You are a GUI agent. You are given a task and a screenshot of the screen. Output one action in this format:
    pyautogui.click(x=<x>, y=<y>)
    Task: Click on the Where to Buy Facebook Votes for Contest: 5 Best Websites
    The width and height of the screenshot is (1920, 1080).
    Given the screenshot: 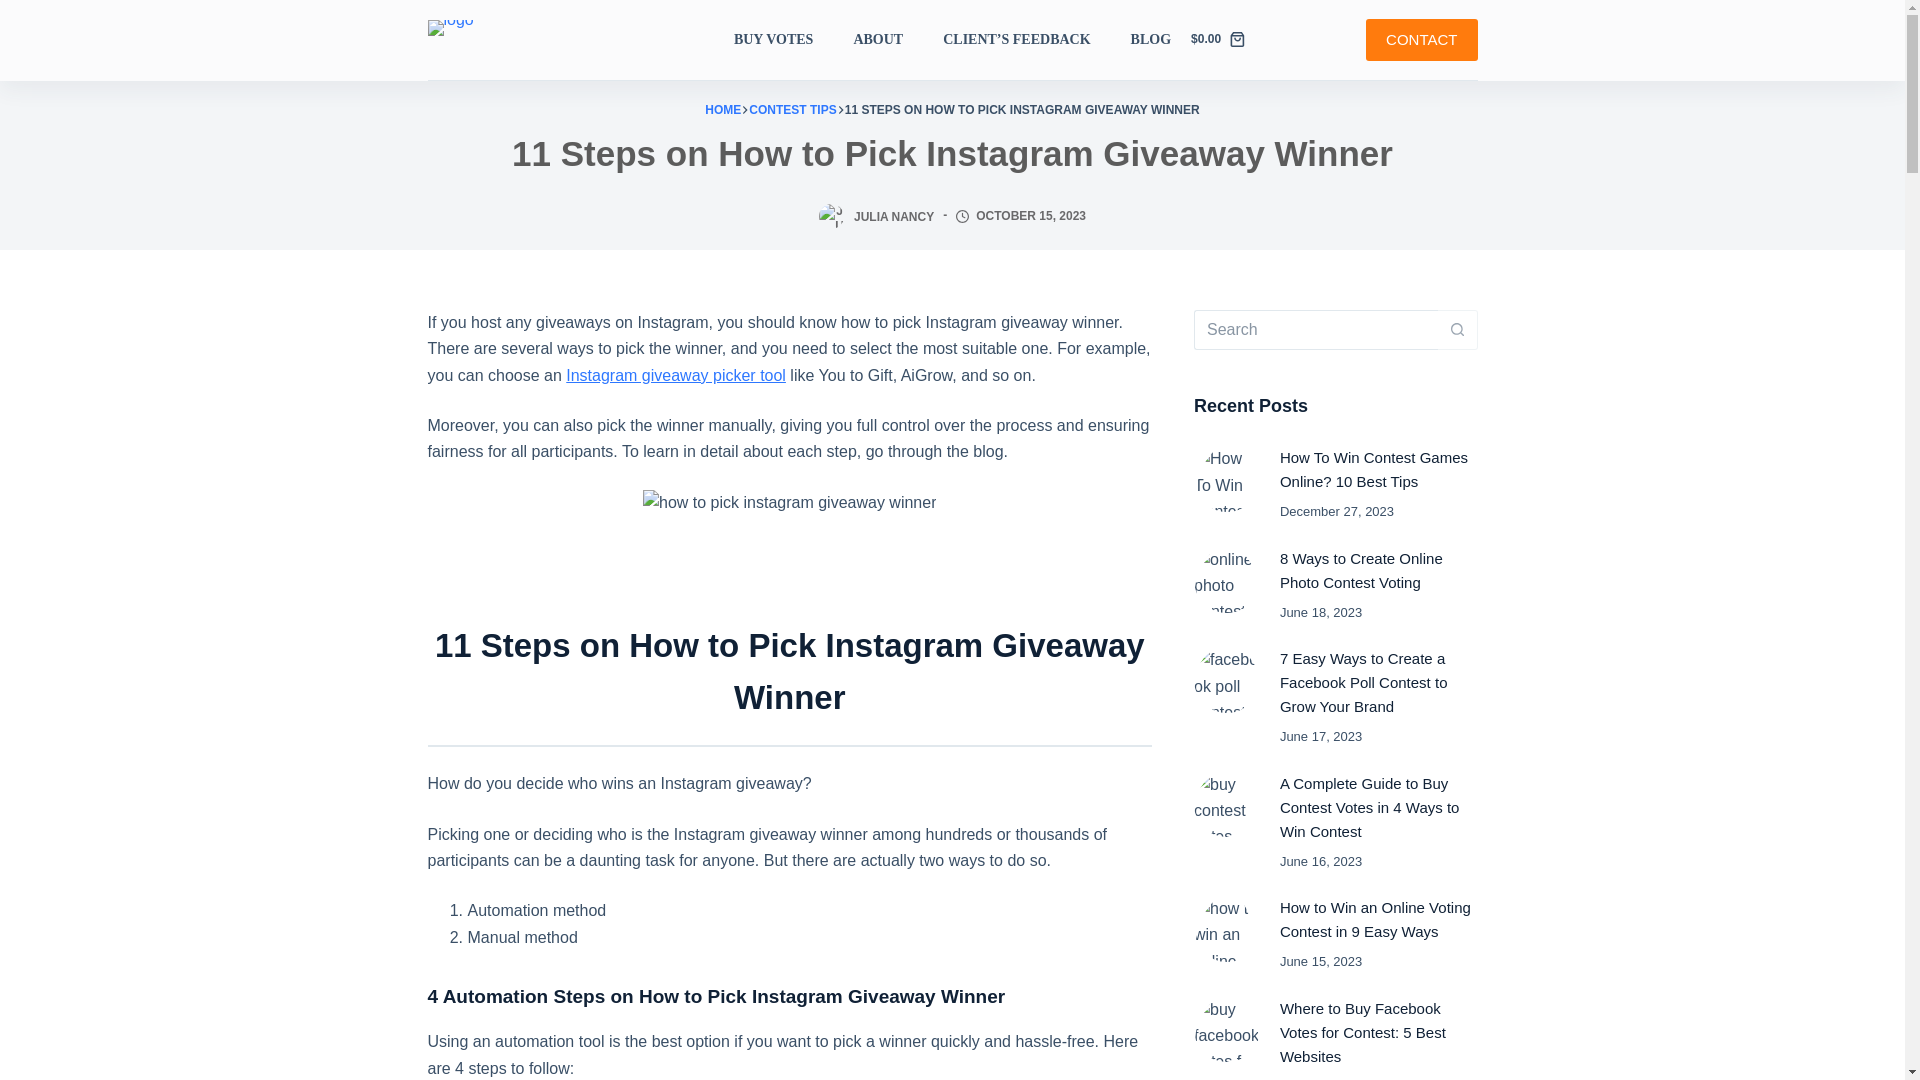 What is the action you would take?
    pyautogui.click(x=1362, y=1032)
    